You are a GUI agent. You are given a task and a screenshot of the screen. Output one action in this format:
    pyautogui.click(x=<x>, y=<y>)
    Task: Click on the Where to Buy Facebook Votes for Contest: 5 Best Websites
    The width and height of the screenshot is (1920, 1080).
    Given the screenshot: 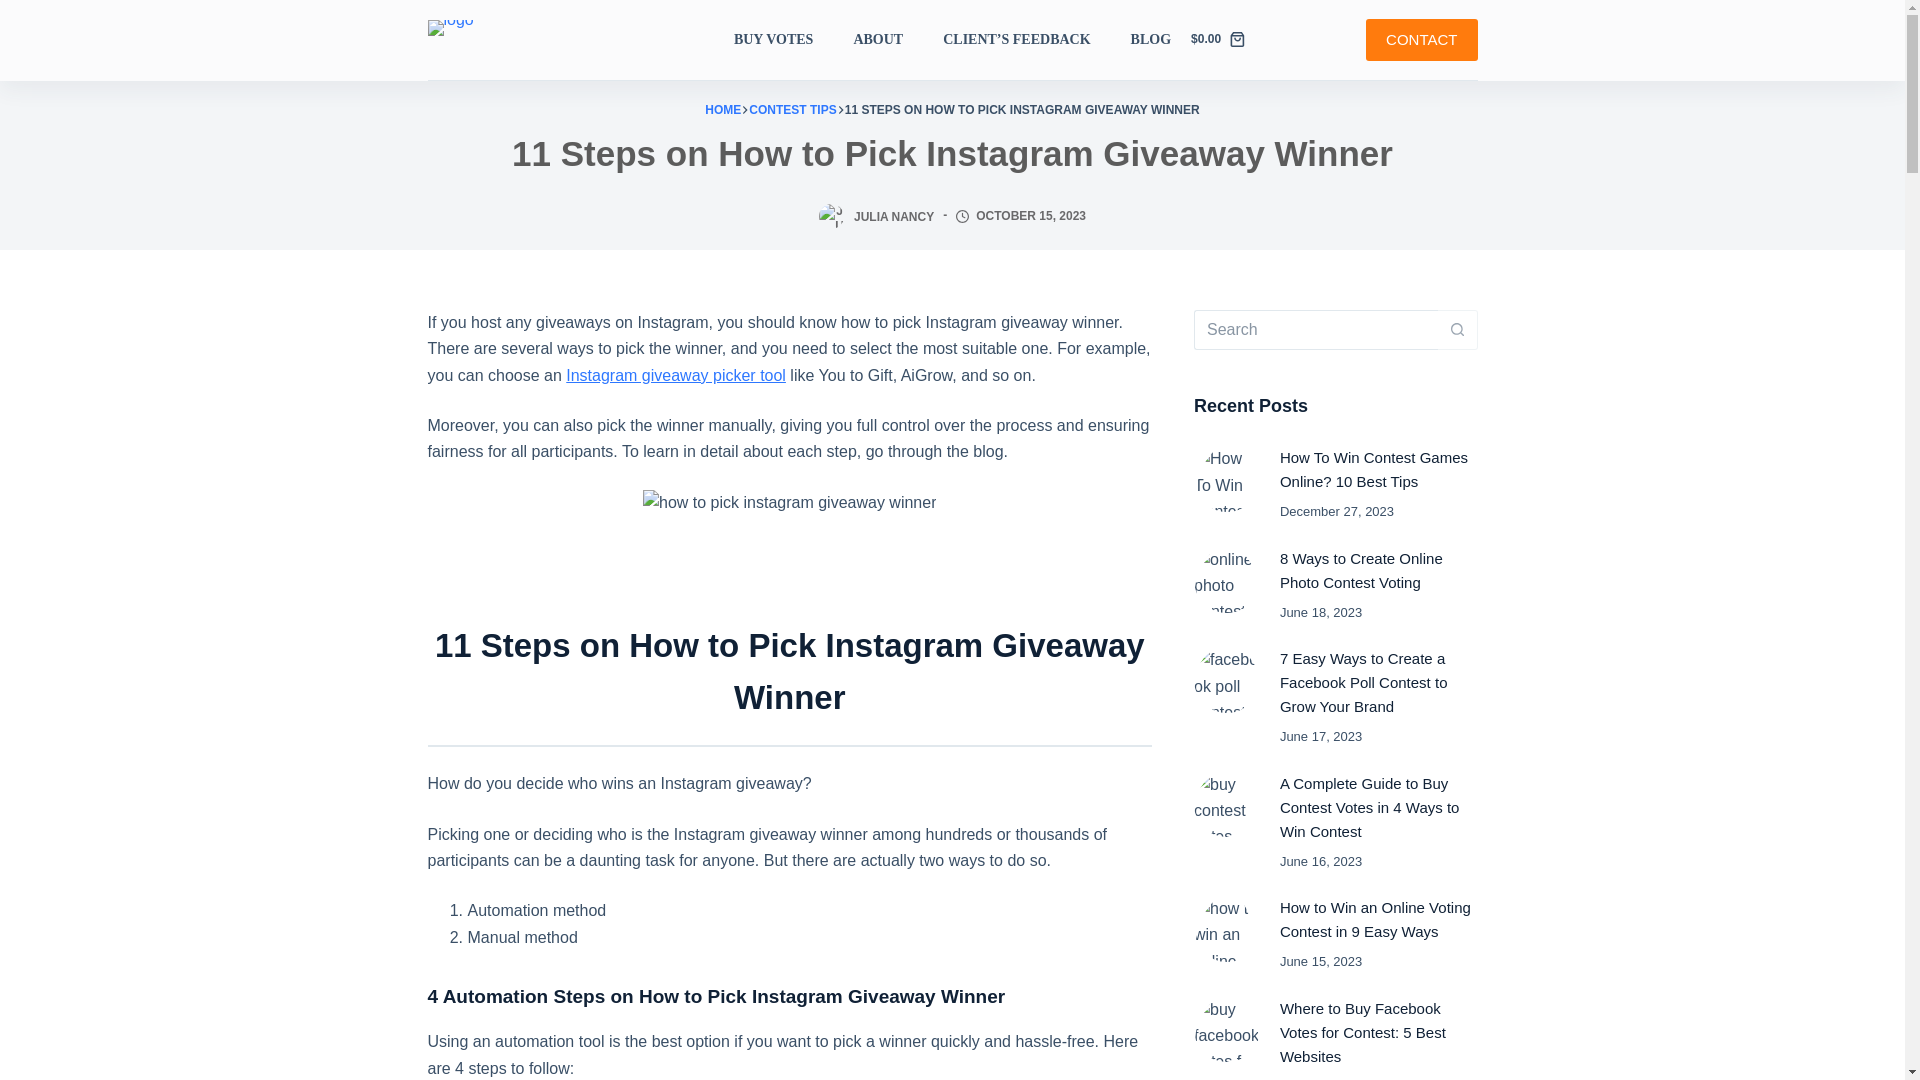 What is the action you would take?
    pyautogui.click(x=1362, y=1032)
    